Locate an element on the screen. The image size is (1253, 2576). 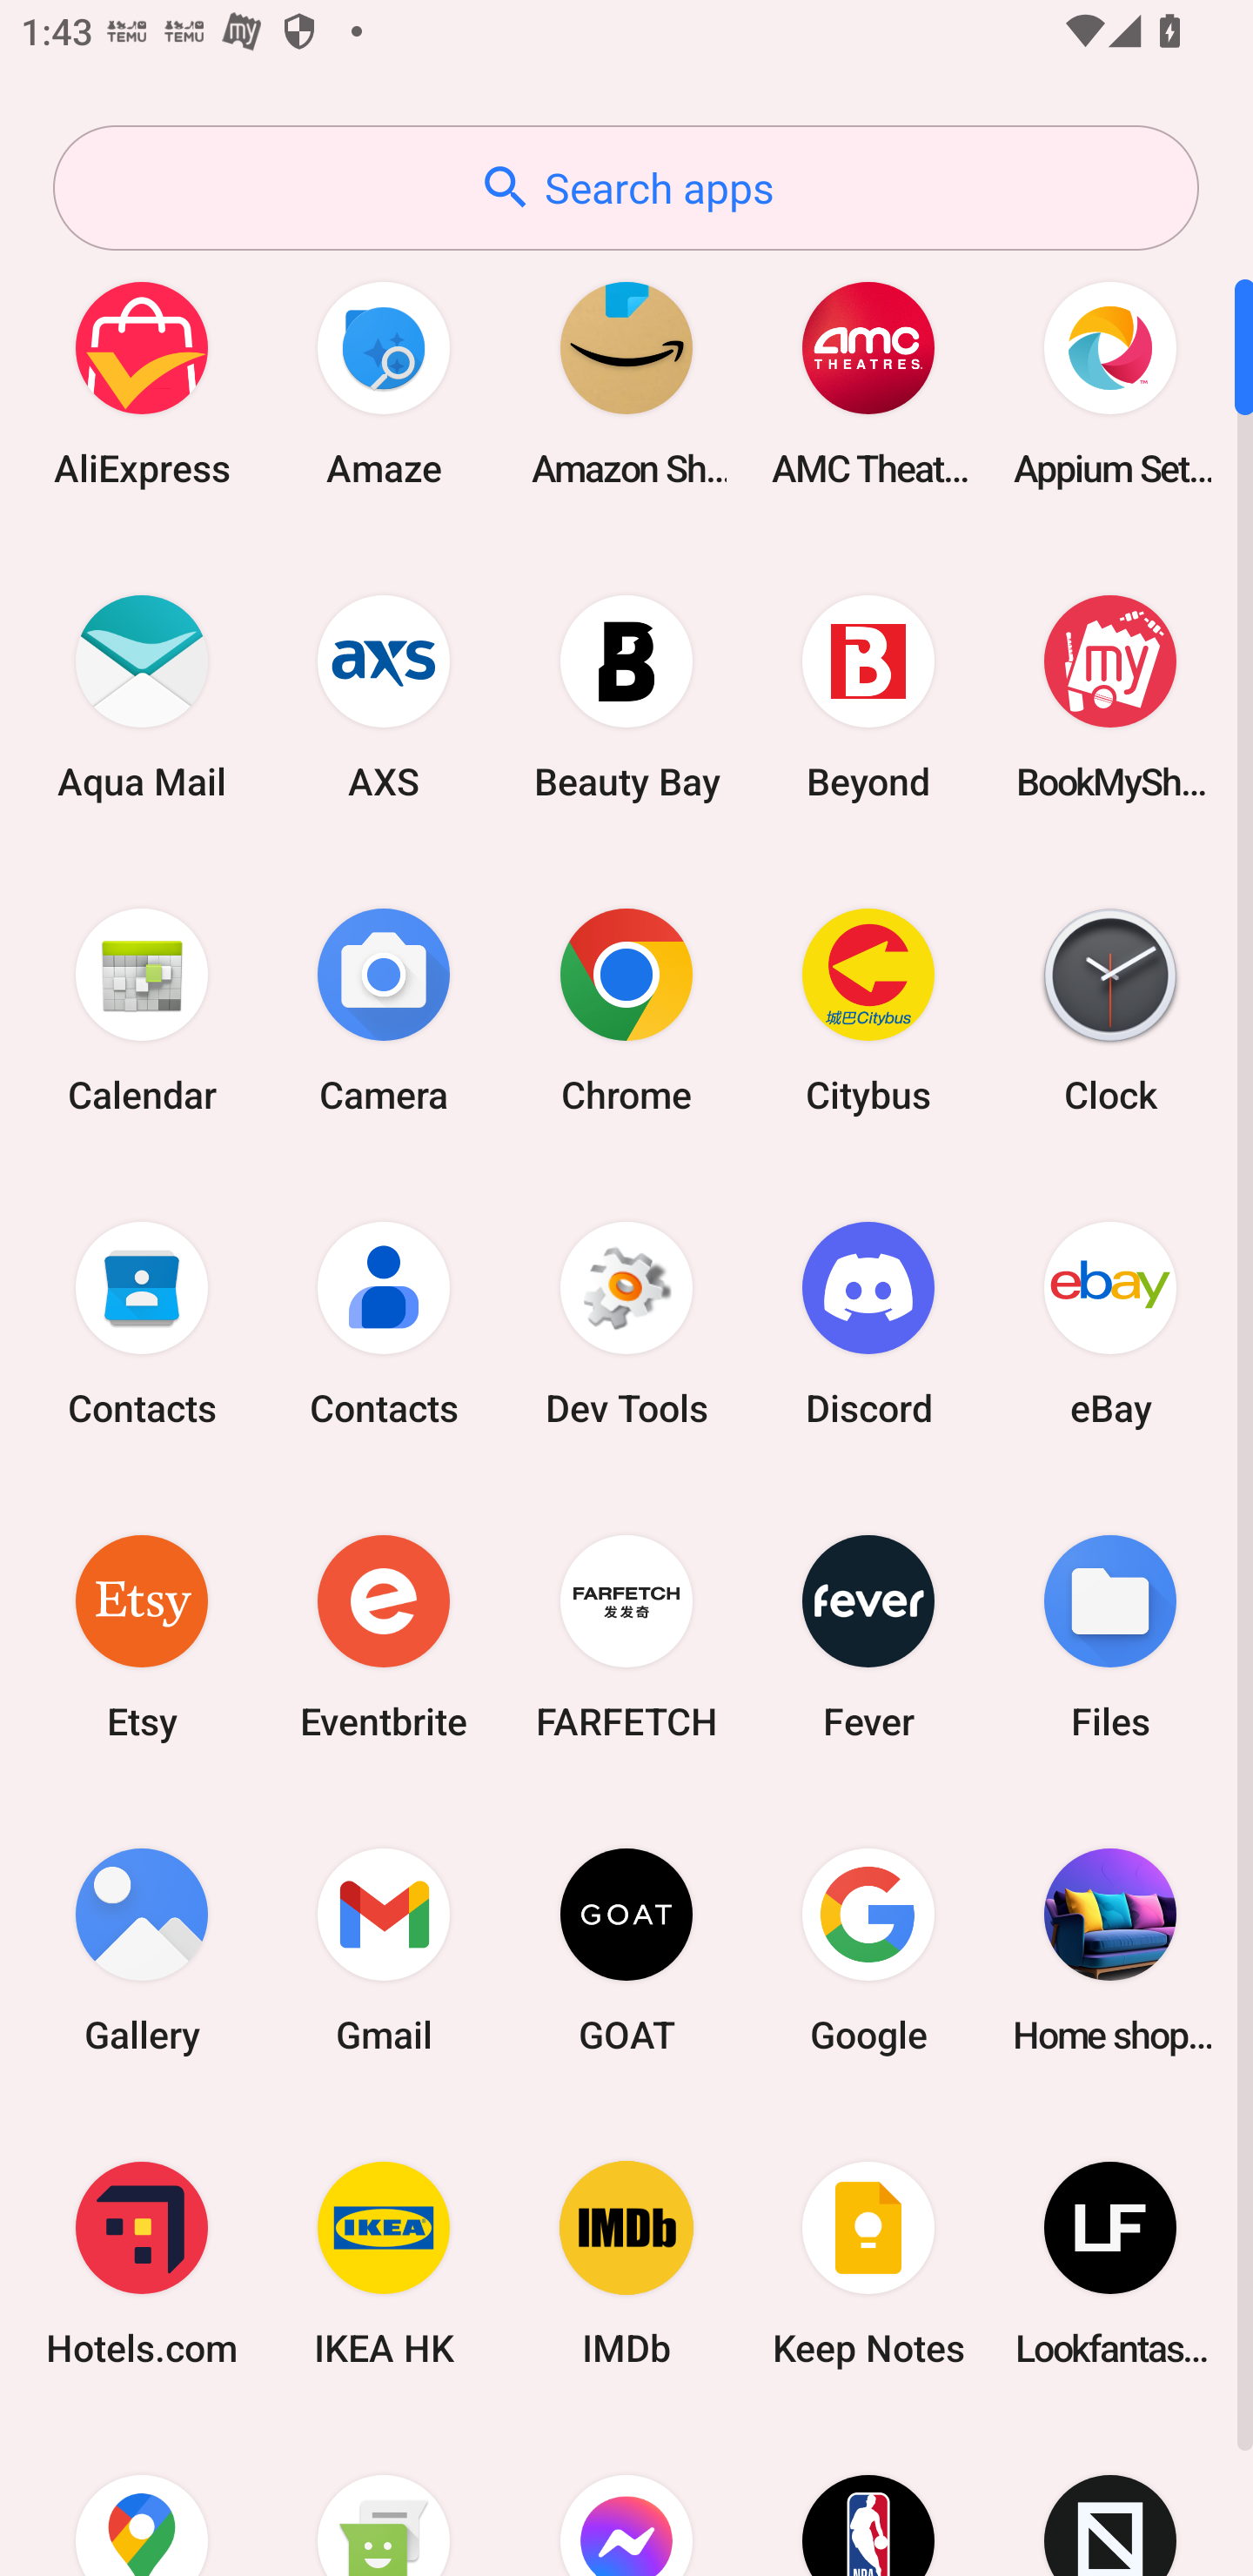
Files is located at coordinates (1110, 1636).